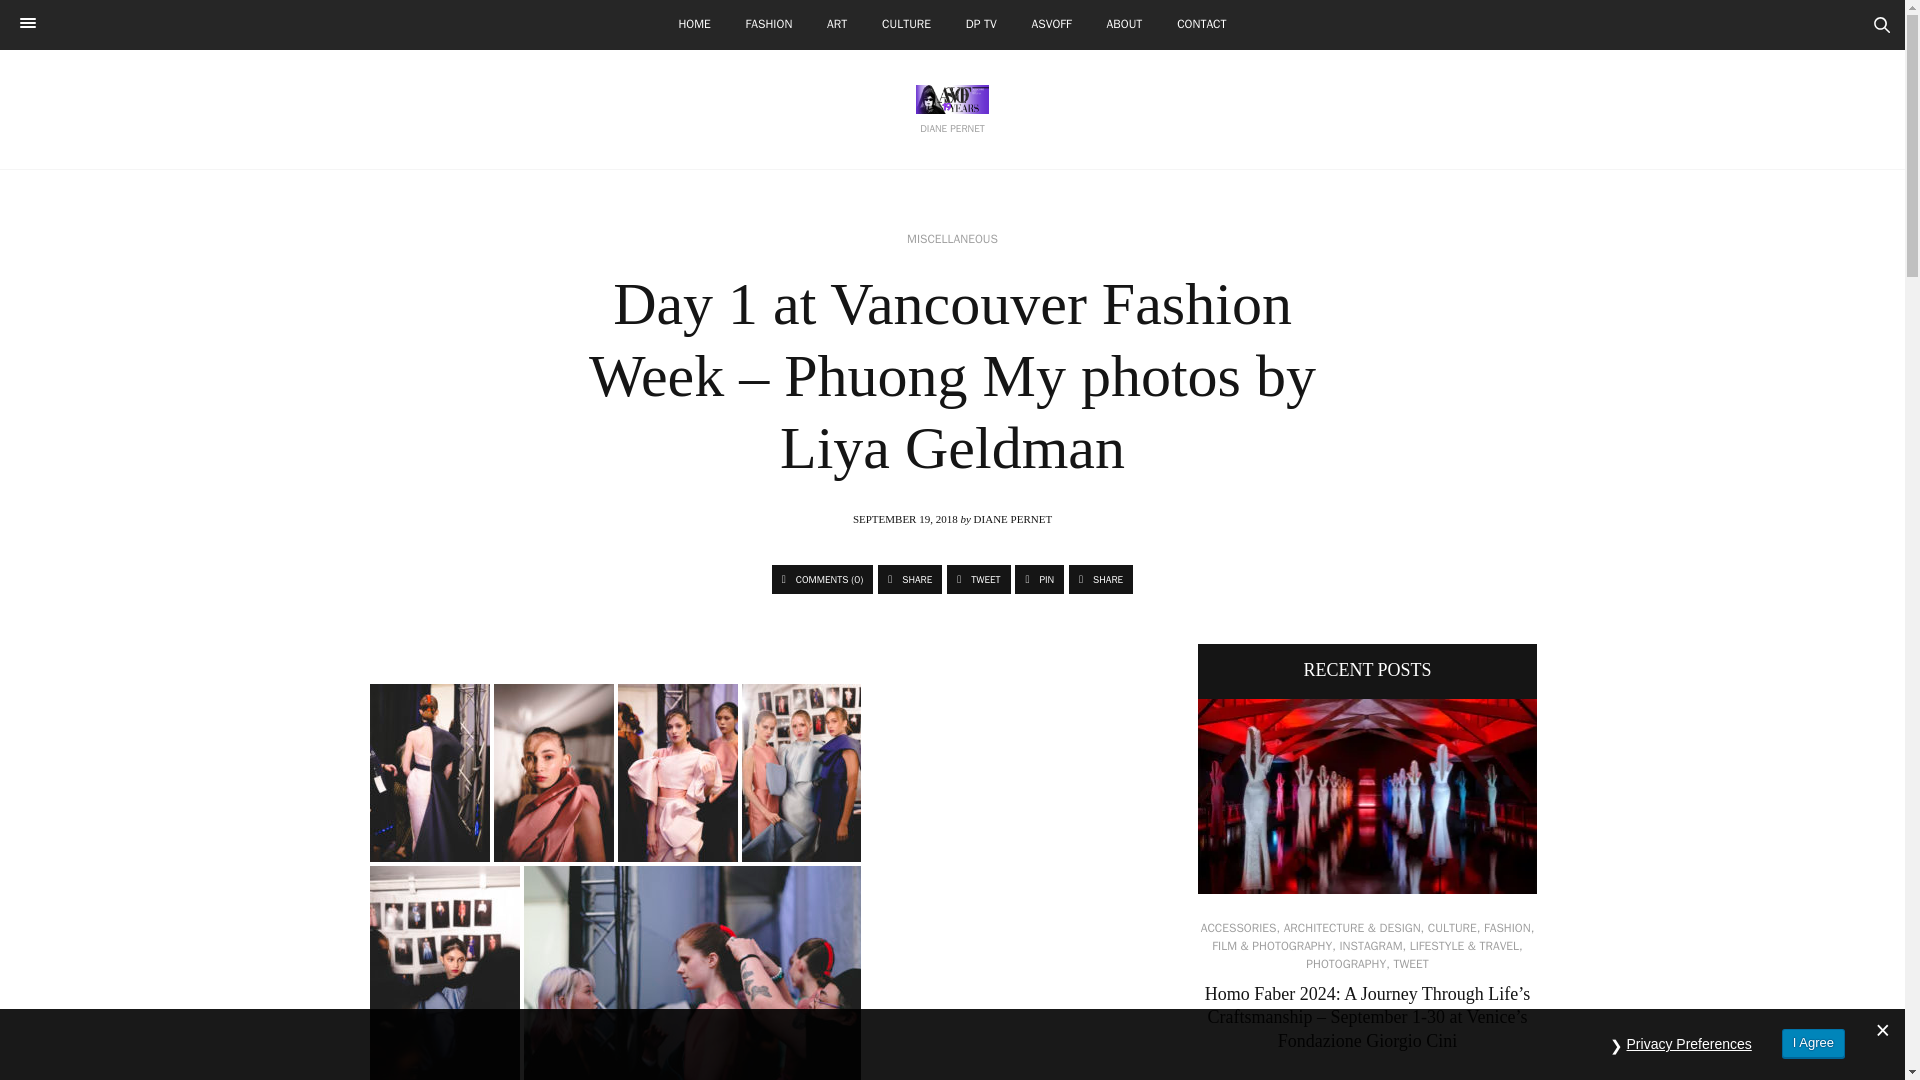 The width and height of the screenshot is (1920, 1080). I want to click on HOME, so click(694, 24).